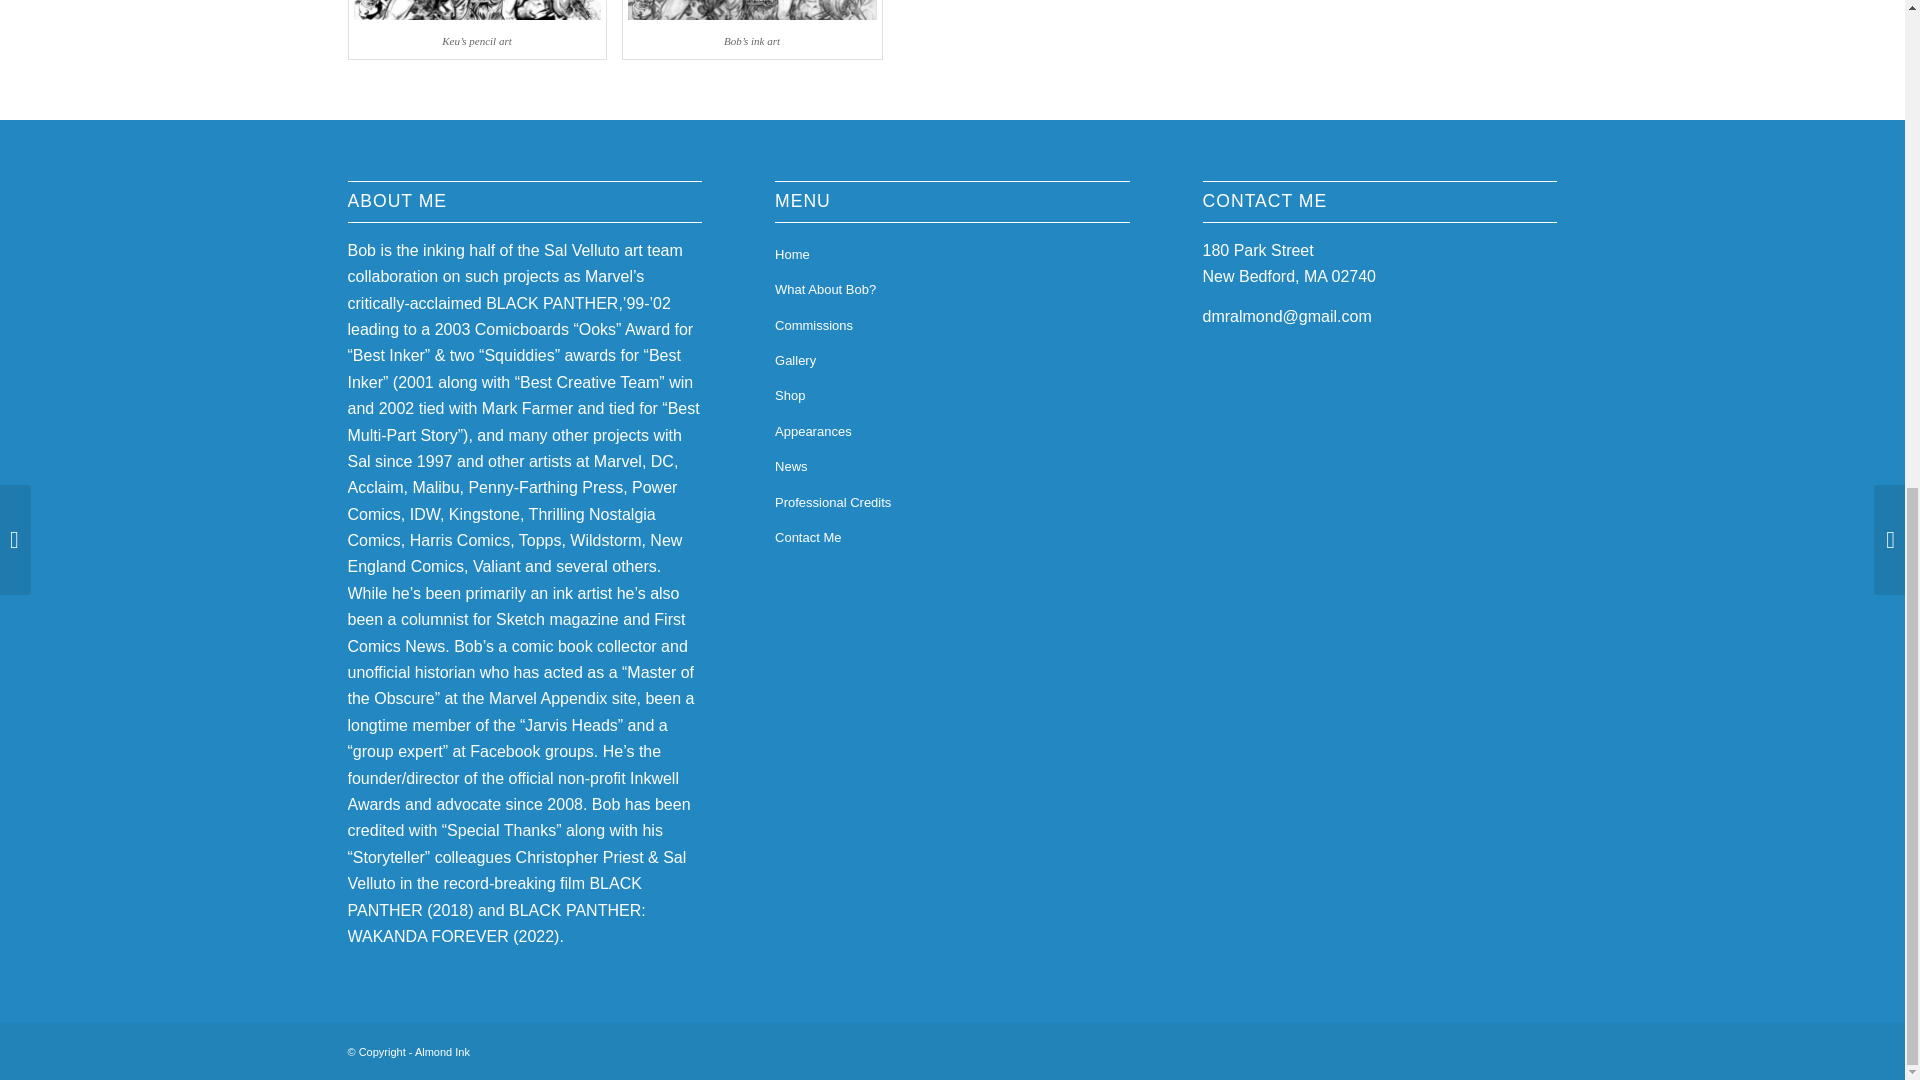  Describe the element at coordinates (952, 255) in the screenshot. I see `Home` at that location.